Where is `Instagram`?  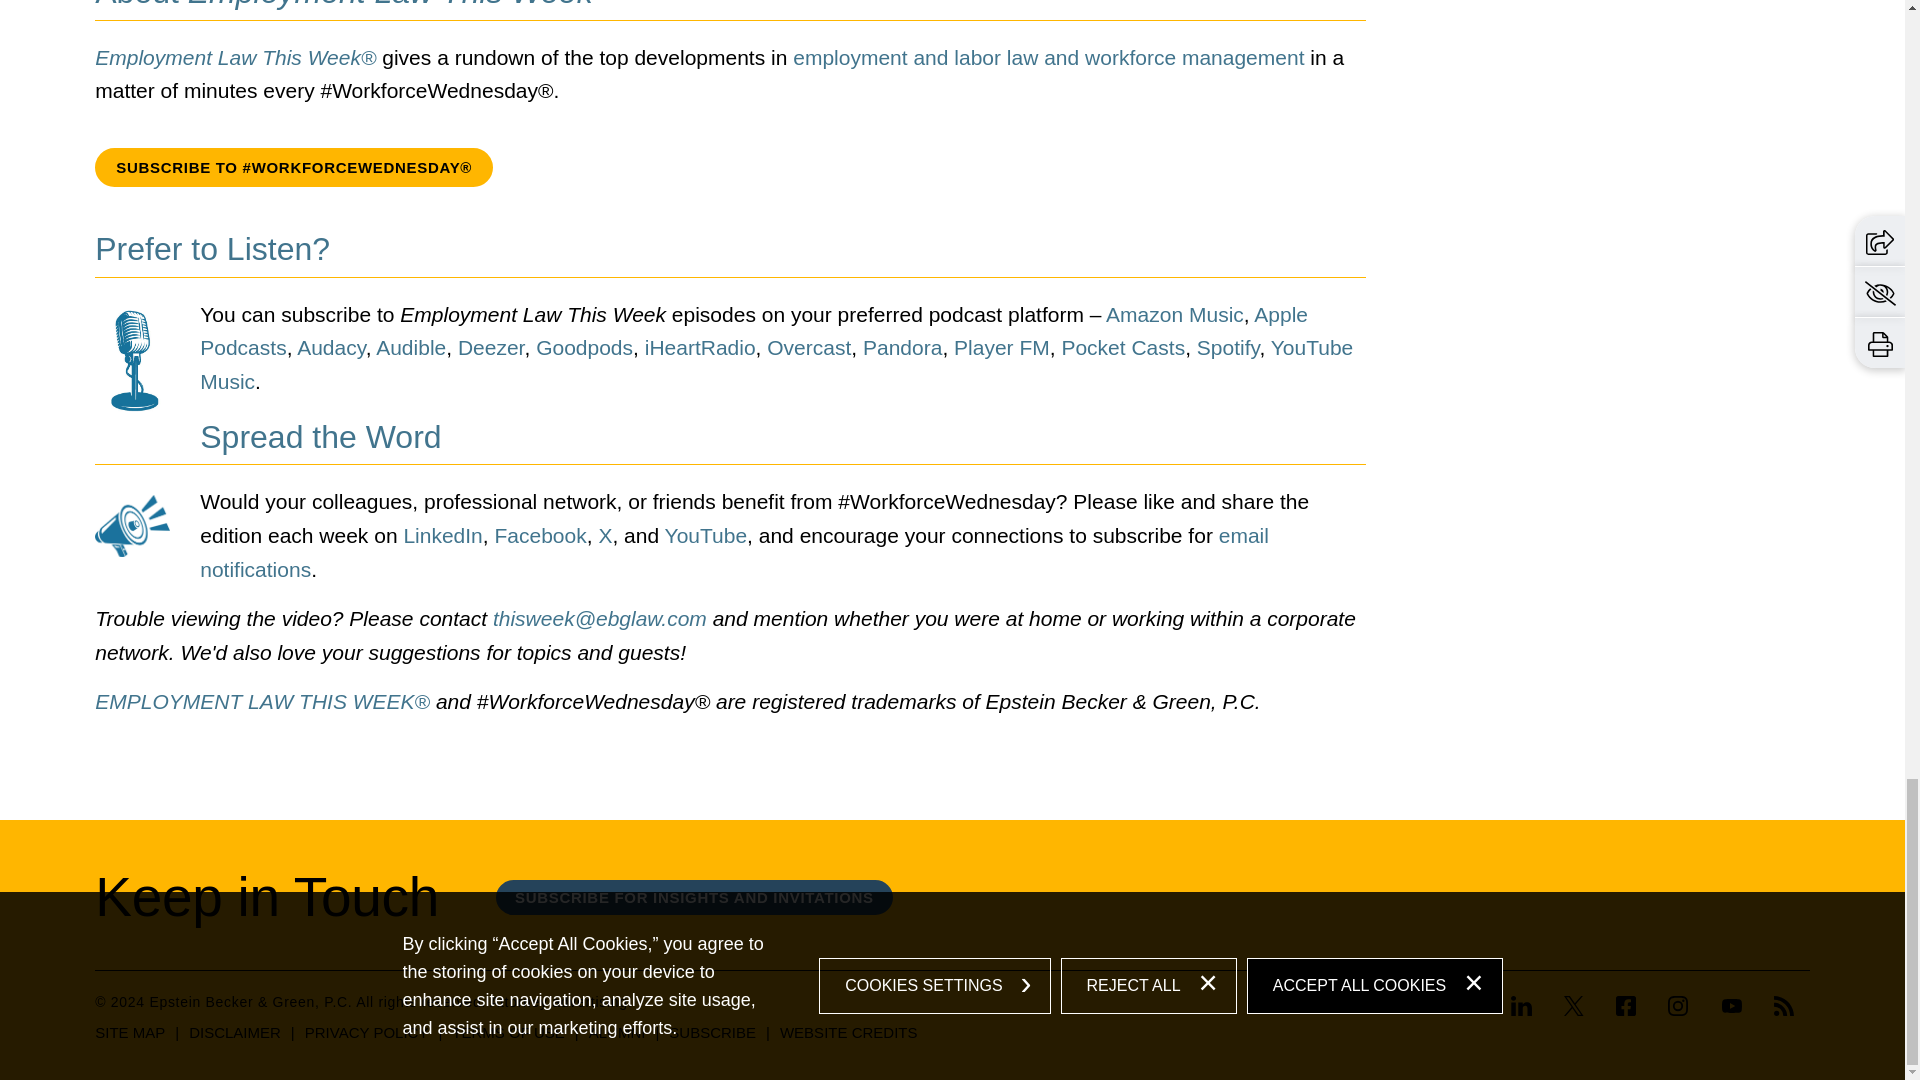
Instagram is located at coordinates (1678, 1006).